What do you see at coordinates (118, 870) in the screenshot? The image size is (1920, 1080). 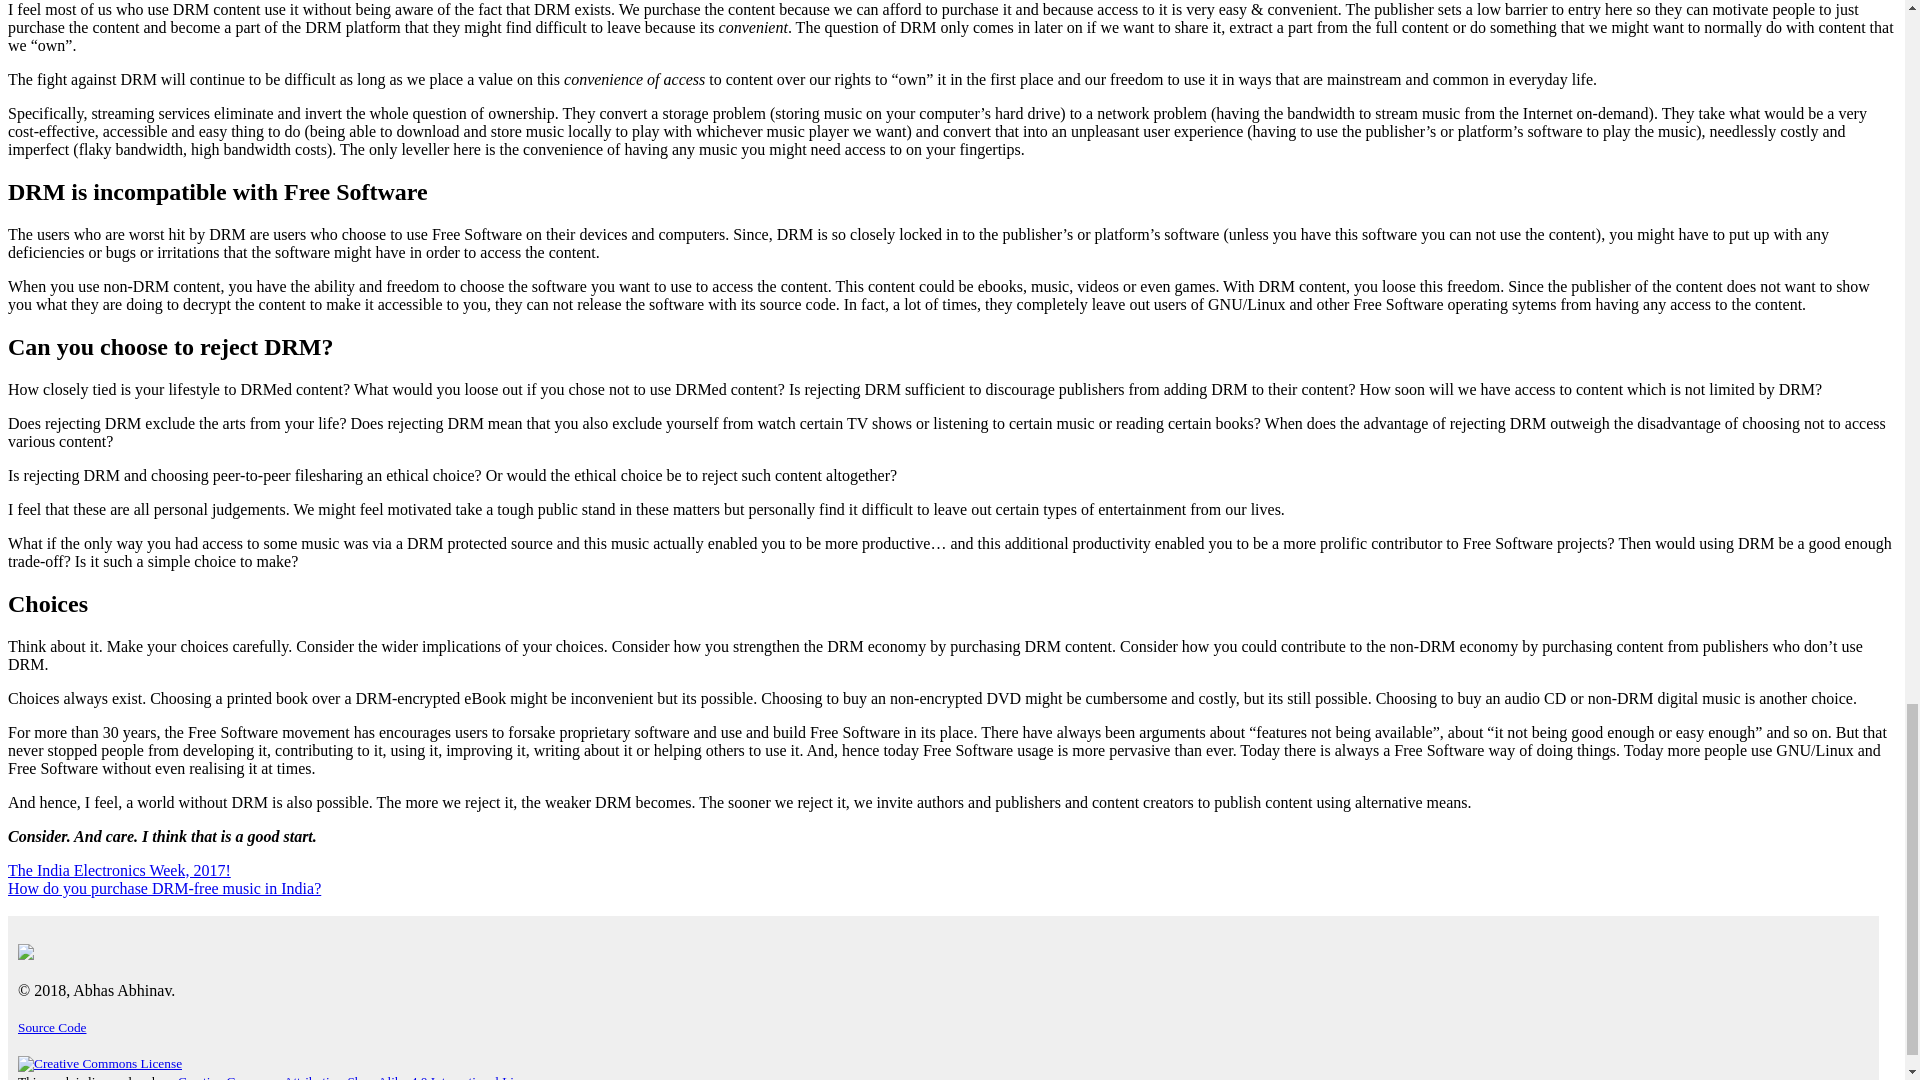 I see `The India Electronics Week, 2017!` at bounding box center [118, 870].